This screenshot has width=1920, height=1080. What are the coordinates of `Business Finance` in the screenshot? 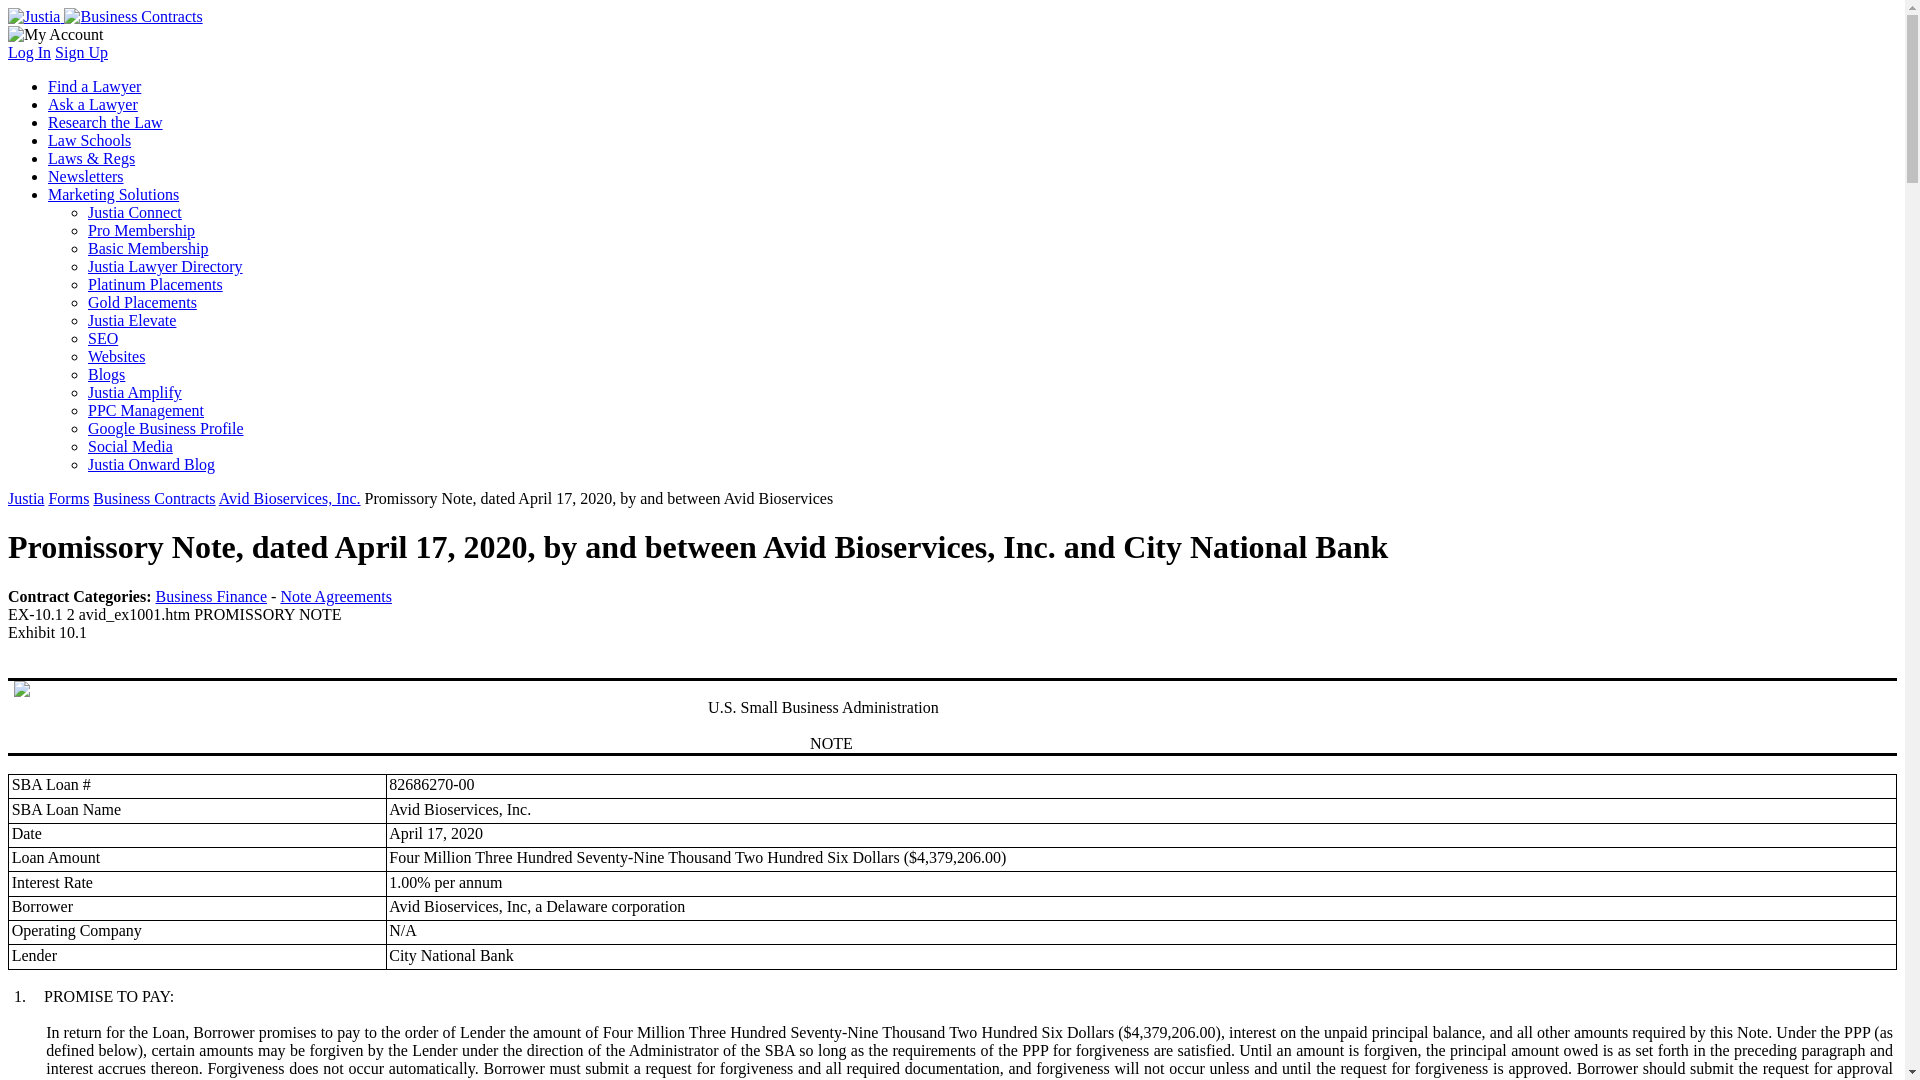 It's located at (212, 596).